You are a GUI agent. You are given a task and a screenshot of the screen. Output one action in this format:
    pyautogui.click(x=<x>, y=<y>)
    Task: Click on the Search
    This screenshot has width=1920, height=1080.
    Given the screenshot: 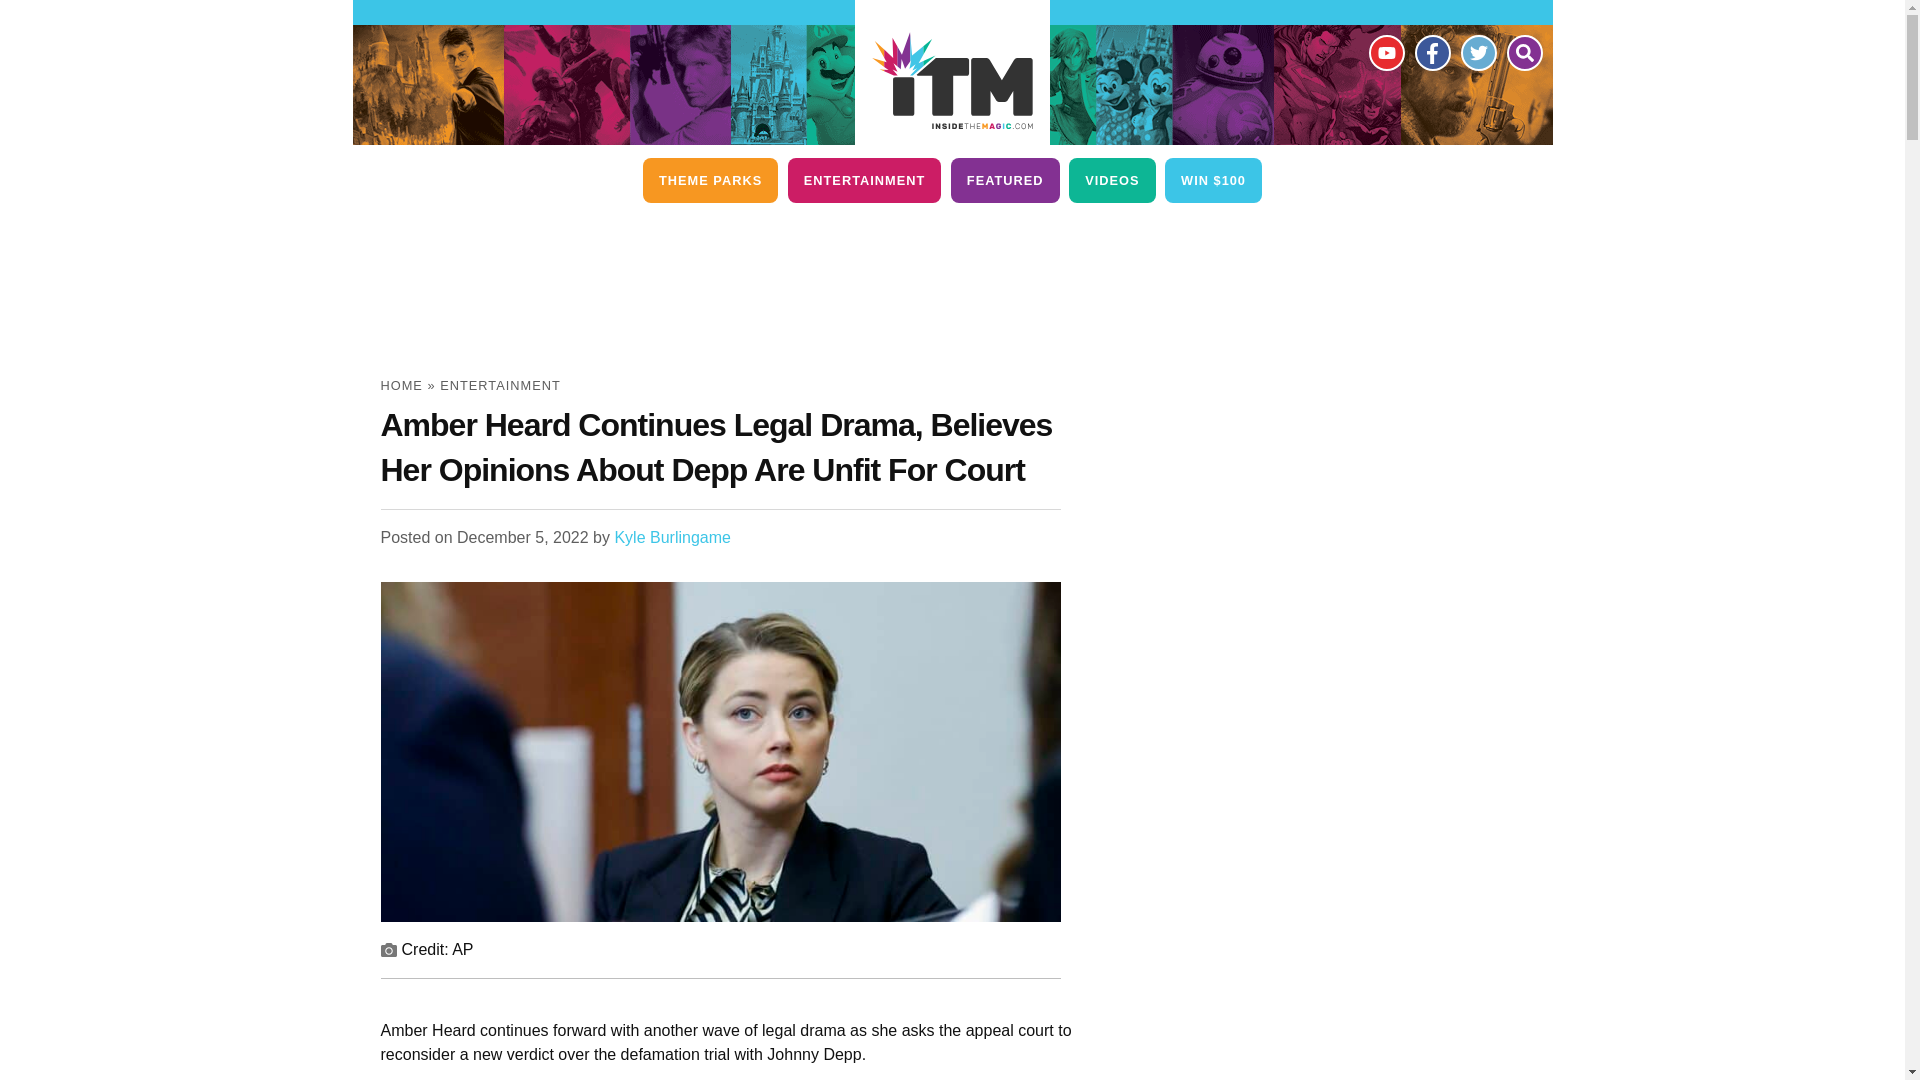 What is the action you would take?
    pyautogui.click(x=1523, y=52)
    